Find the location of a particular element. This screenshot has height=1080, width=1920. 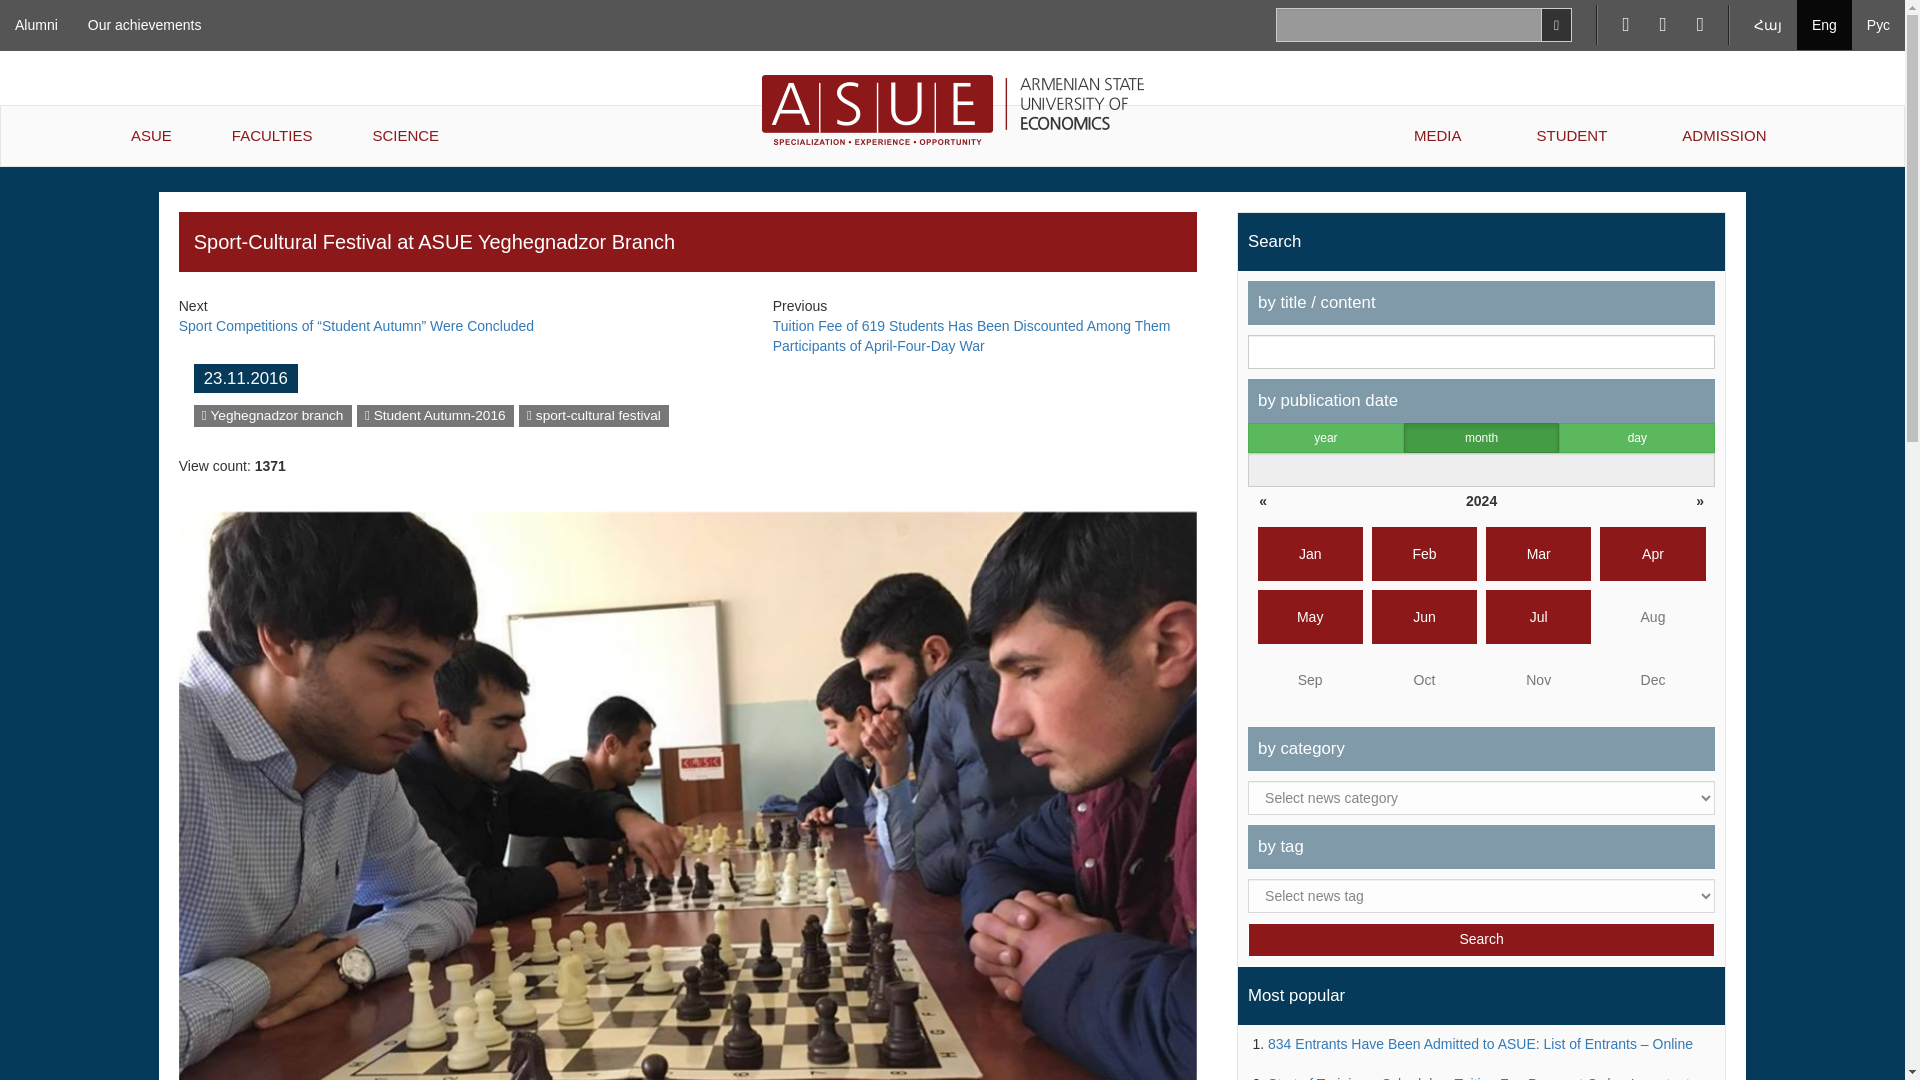

Website name is located at coordinates (435, 416).